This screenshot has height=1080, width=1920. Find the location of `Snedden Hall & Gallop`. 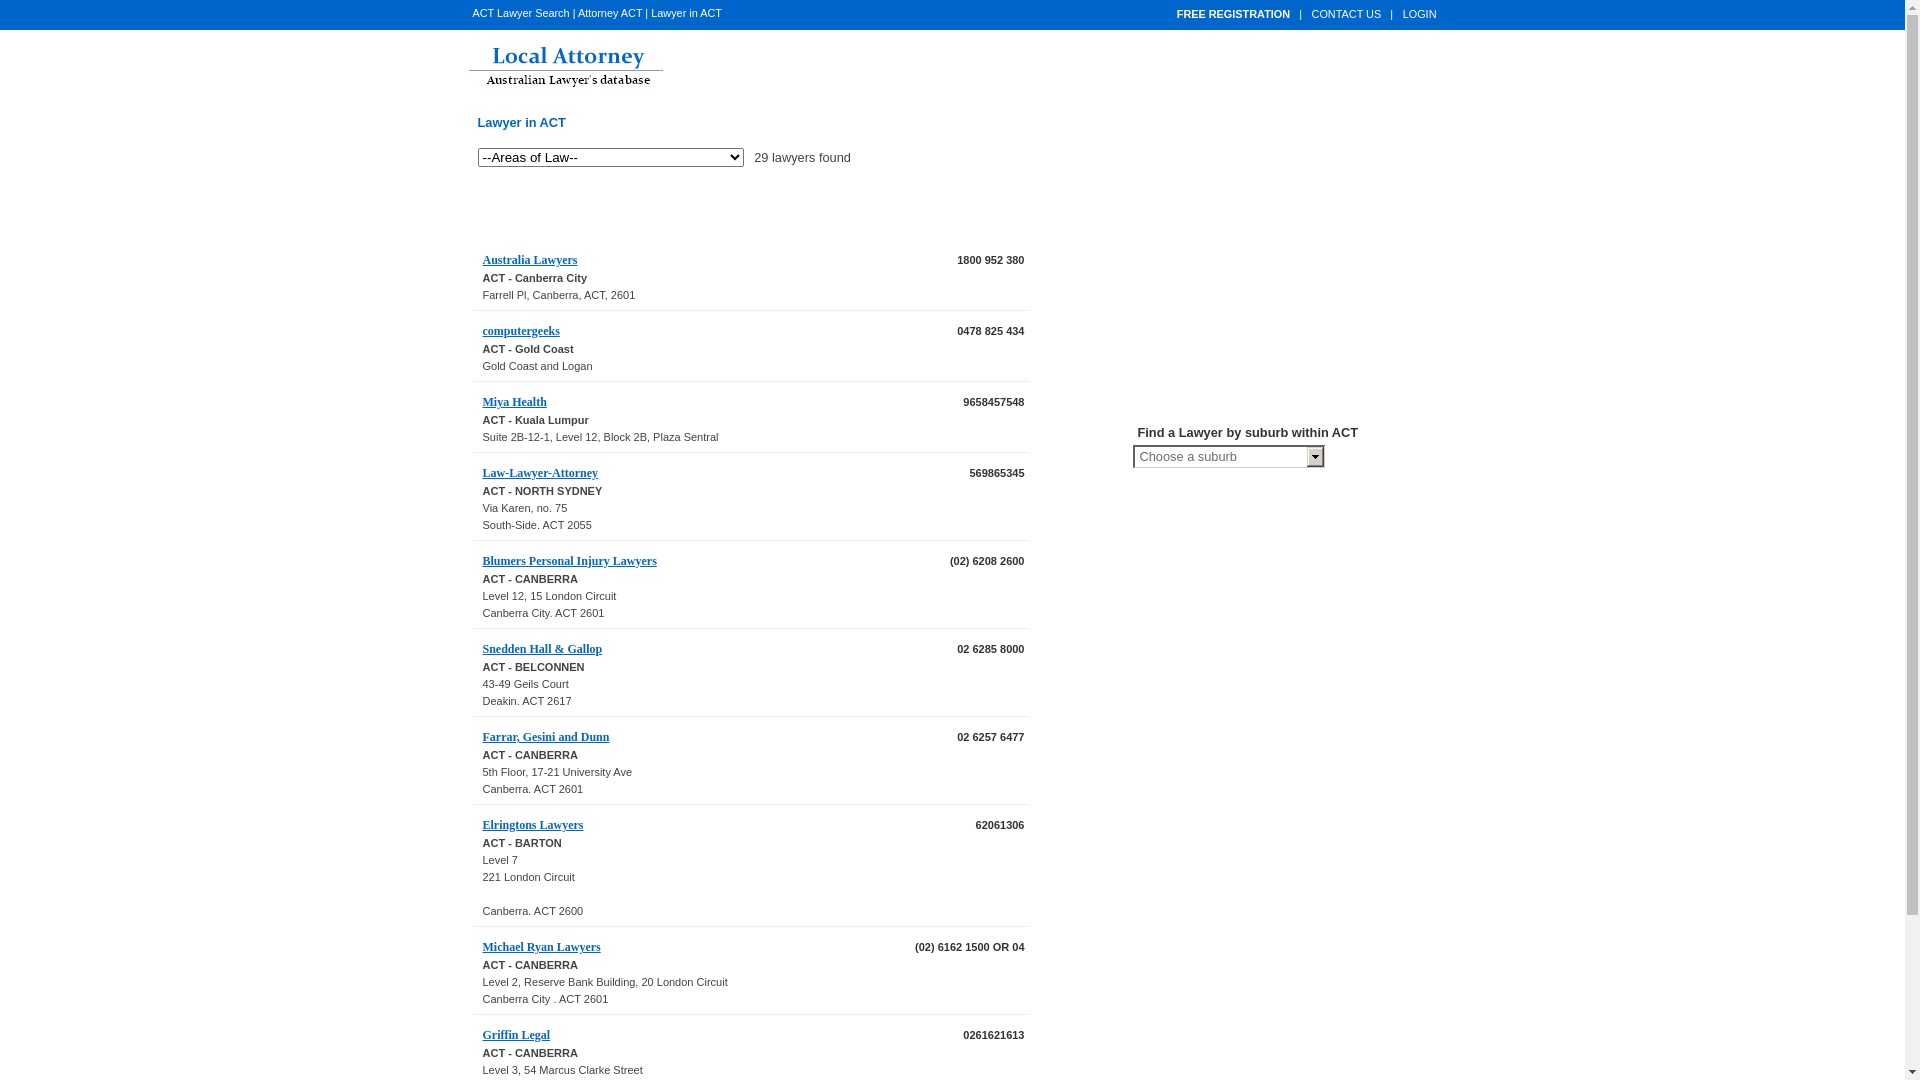

Snedden Hall & Gallop is located at coordinates (542, 649).